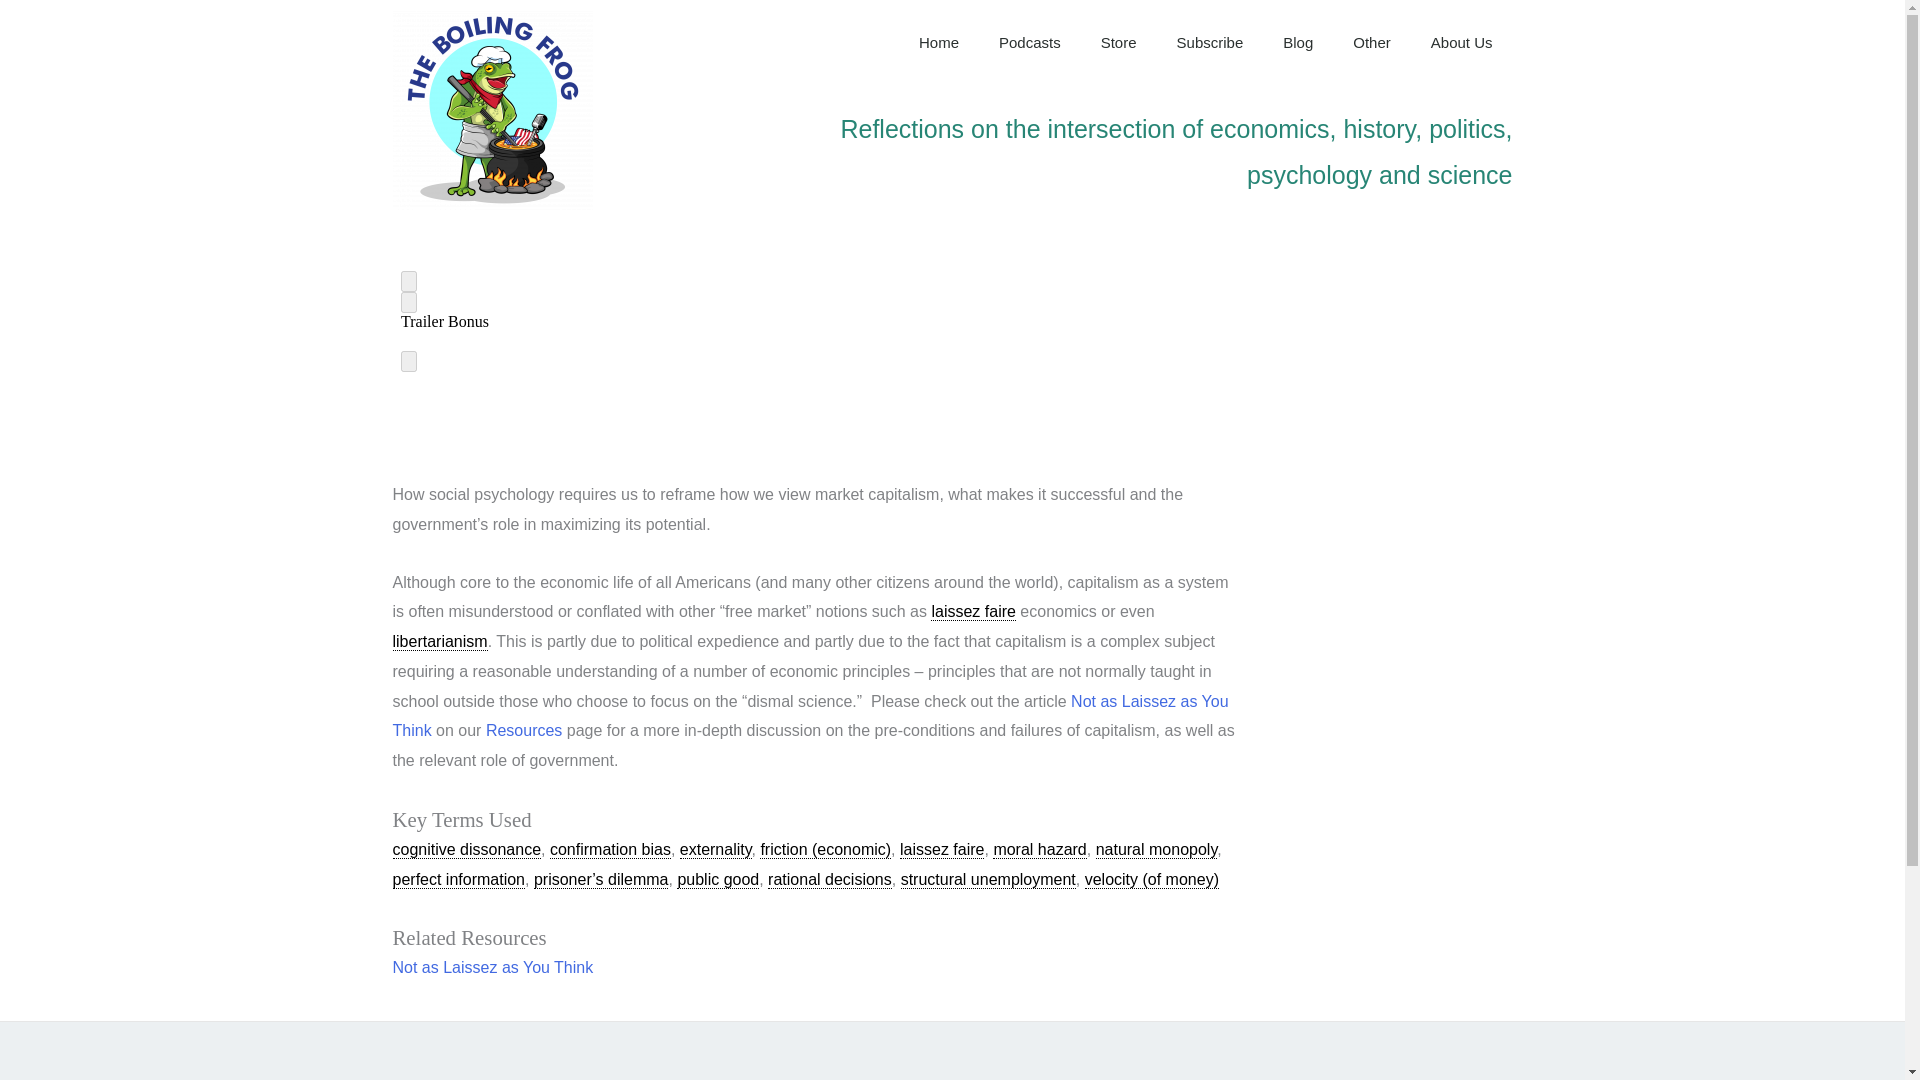 Image resolution: width=1920 pixels, height=1080 pixels. Describe the element at coordinates (973, 612) in the screenshot. I see `laissez faire` at that location.